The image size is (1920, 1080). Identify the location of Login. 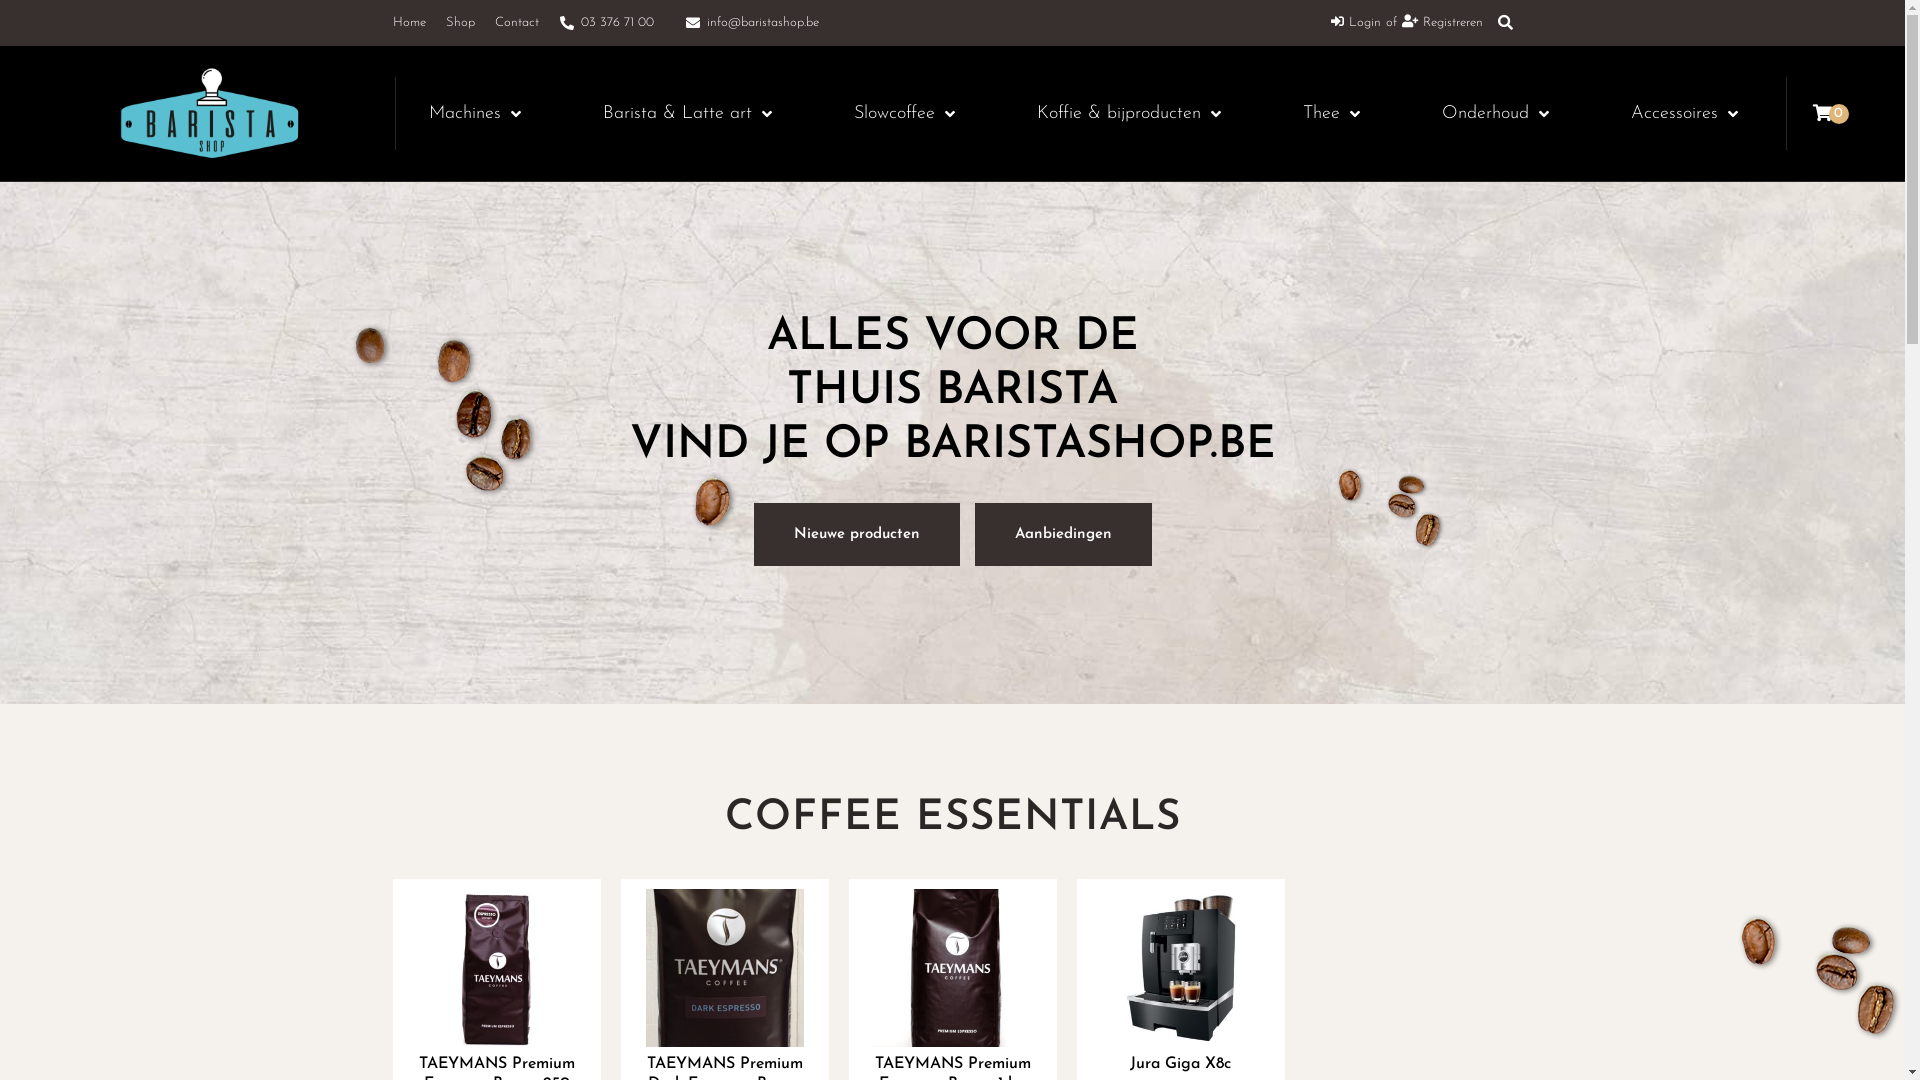
(1355, 23).